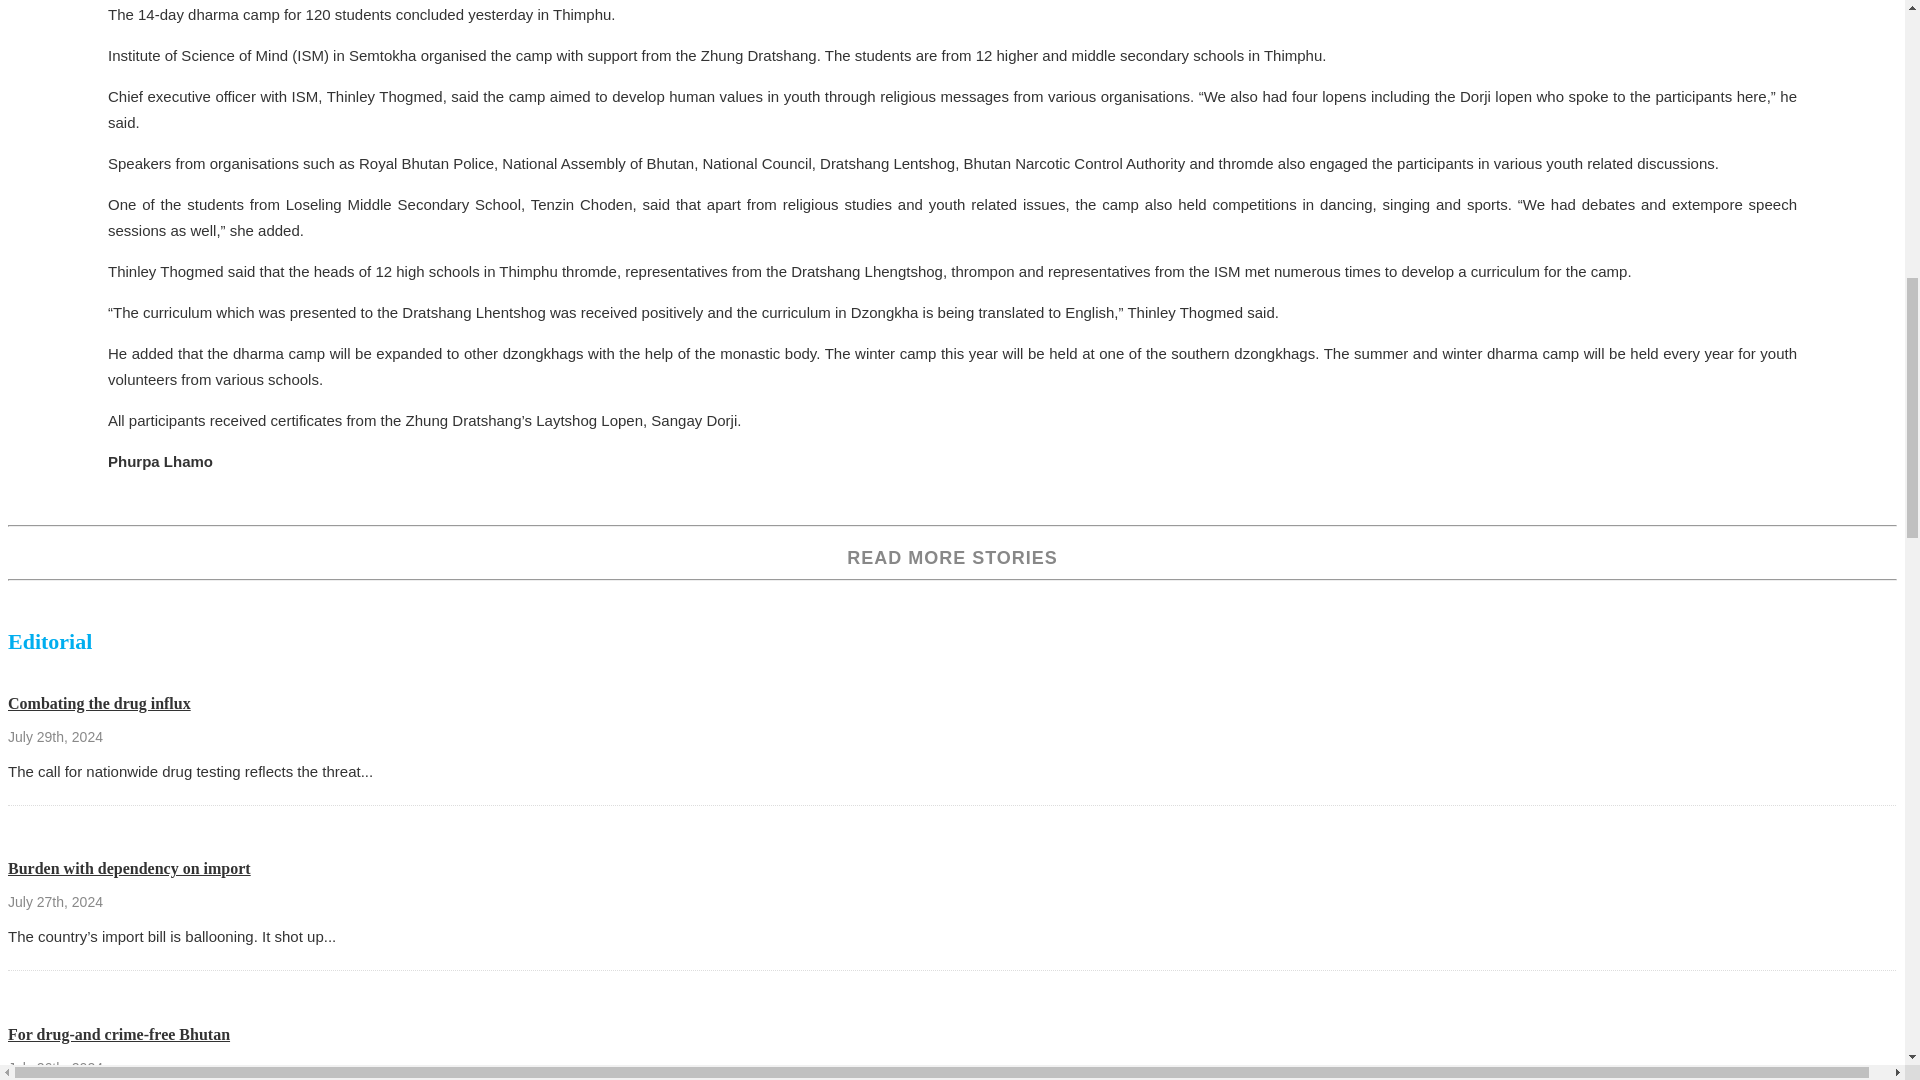  I want to click on Burden with dependency on import, so click(129, 868).